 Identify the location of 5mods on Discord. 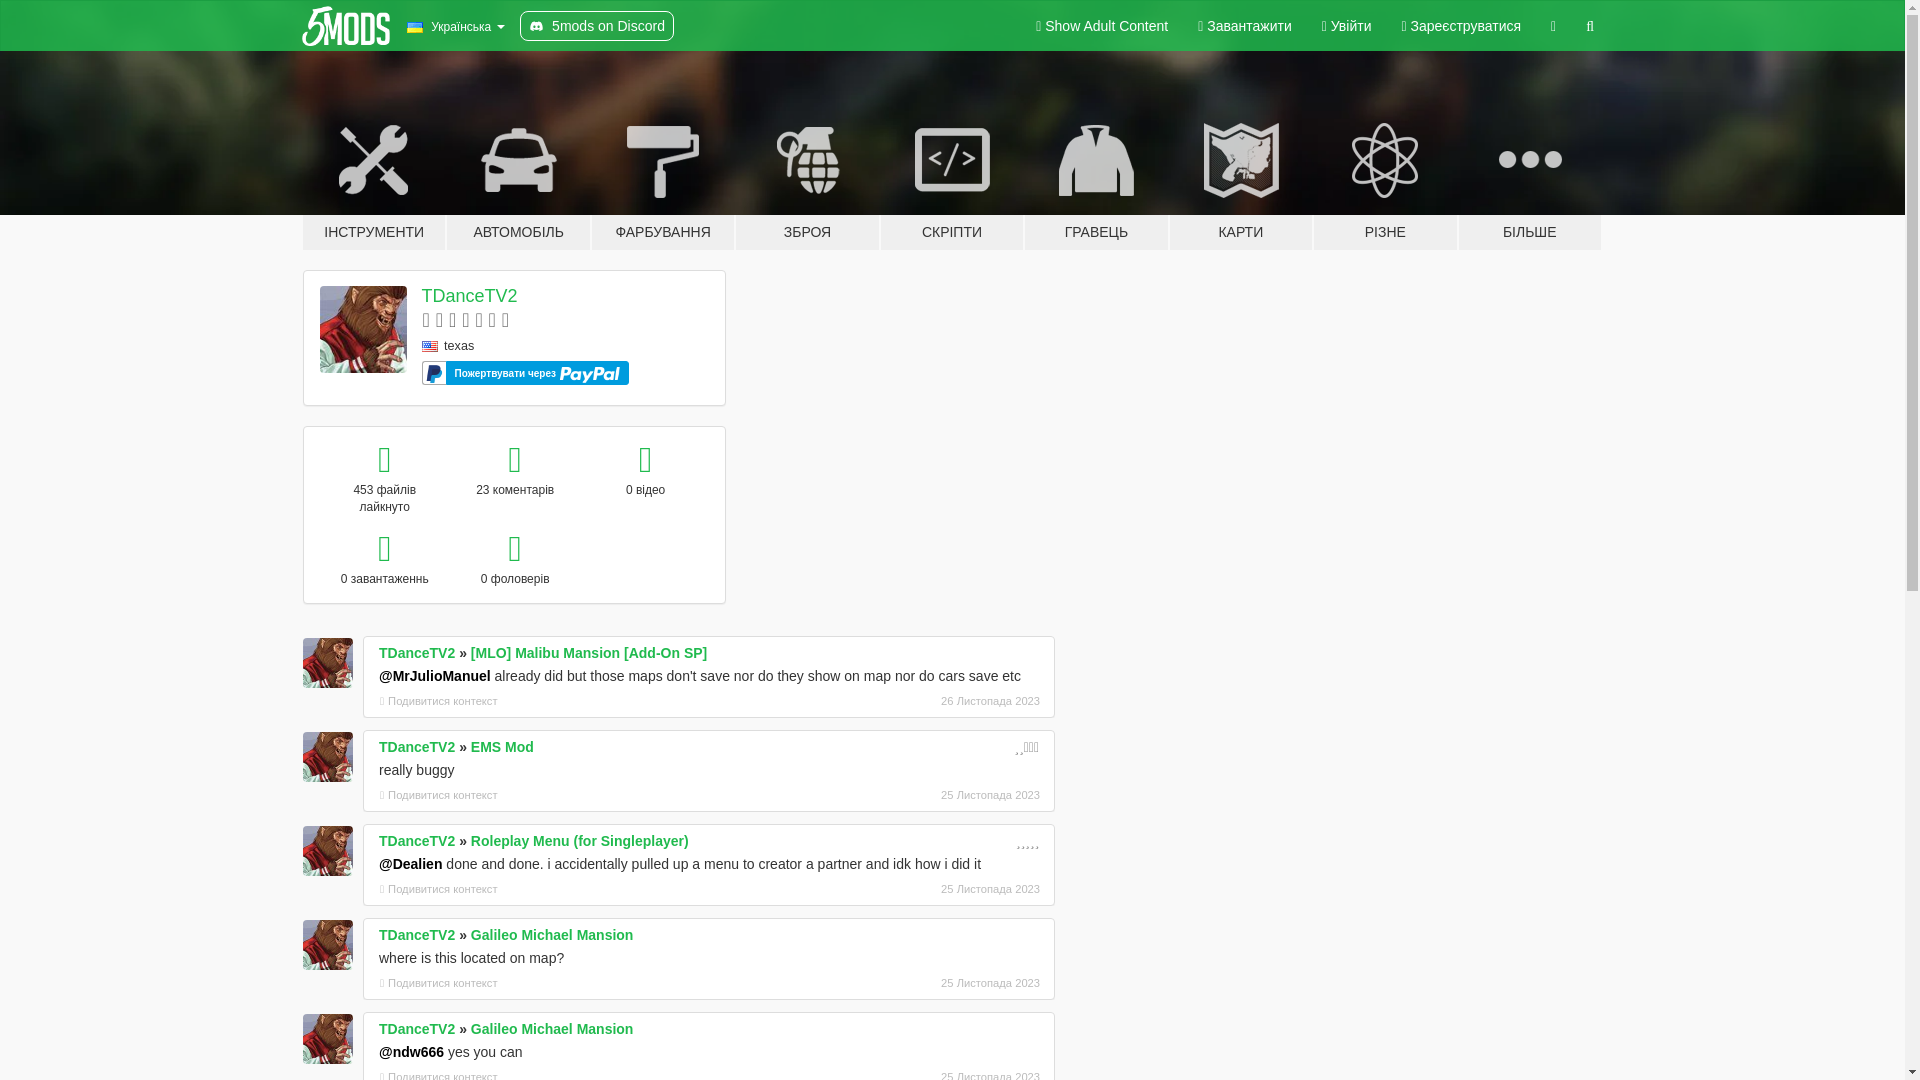
(596, 26).